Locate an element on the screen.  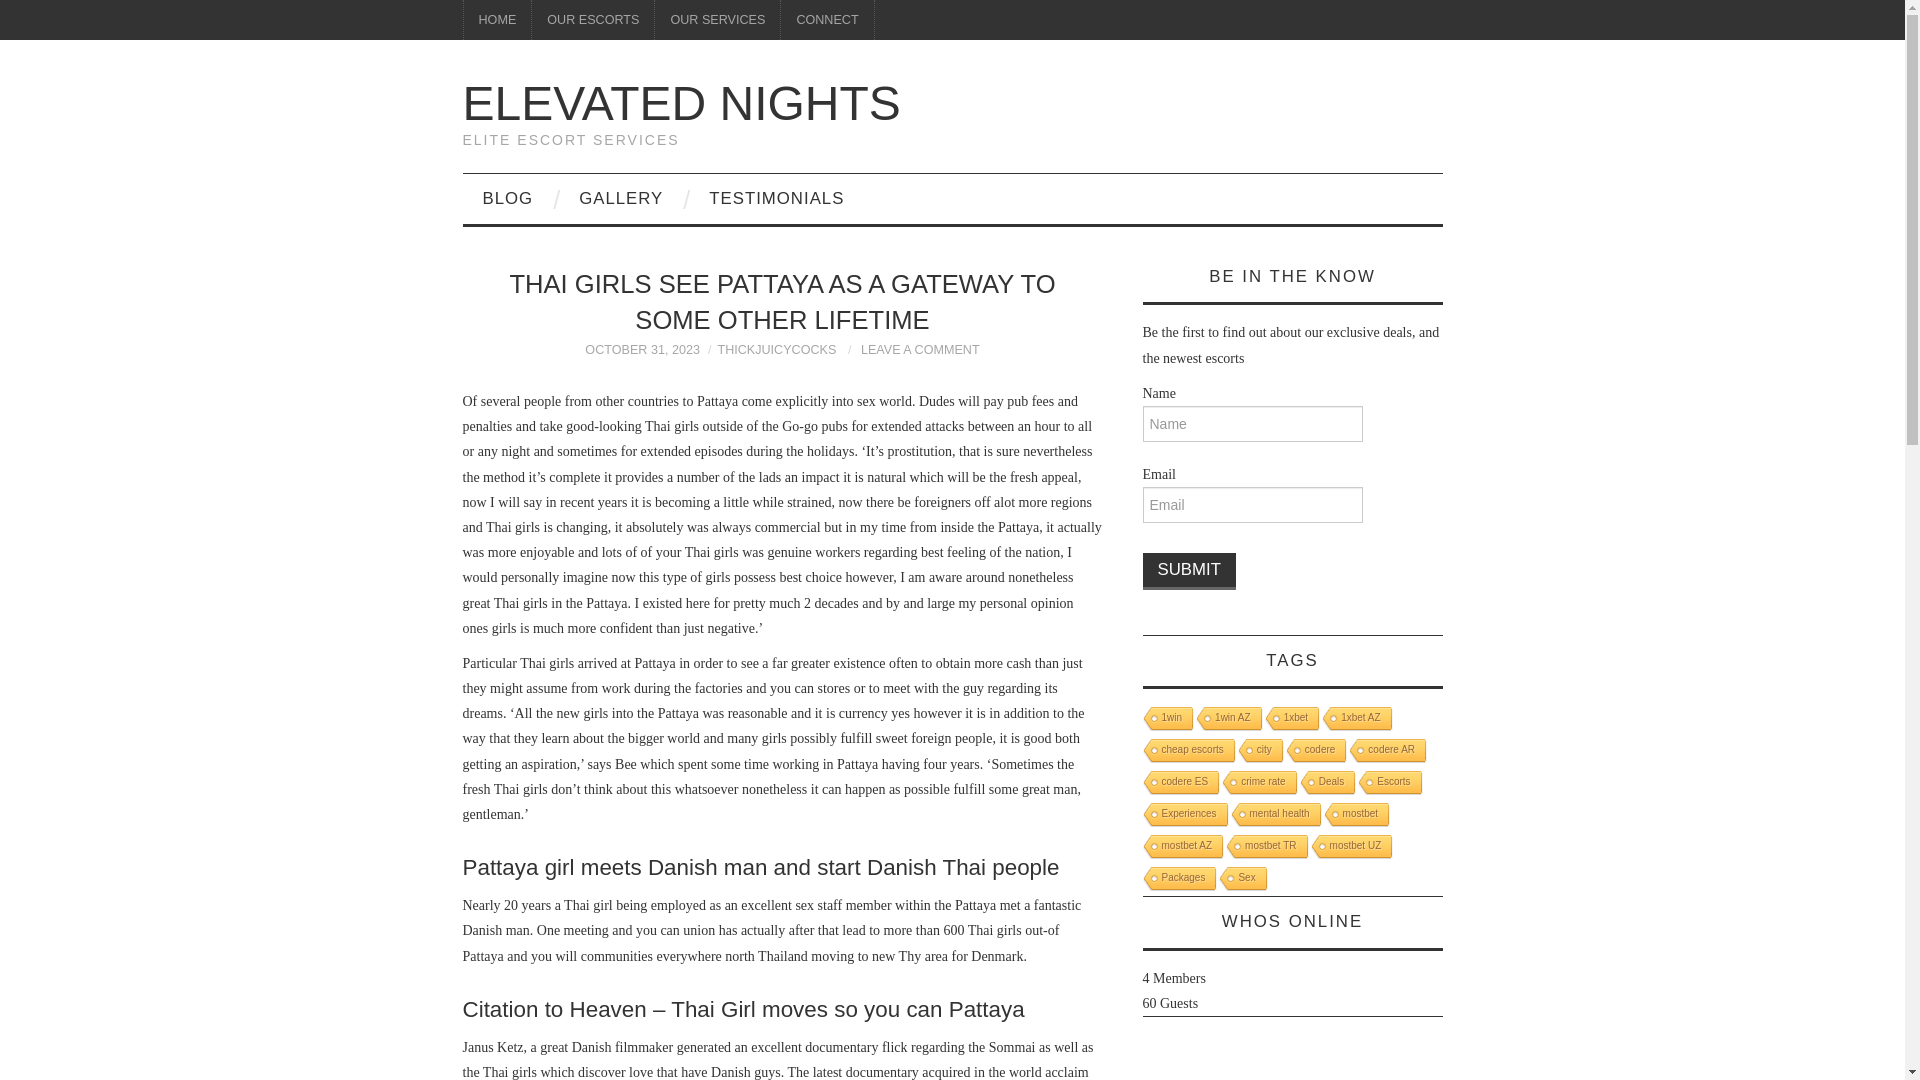
mostbet TR is located at coordinates (1266, 846).